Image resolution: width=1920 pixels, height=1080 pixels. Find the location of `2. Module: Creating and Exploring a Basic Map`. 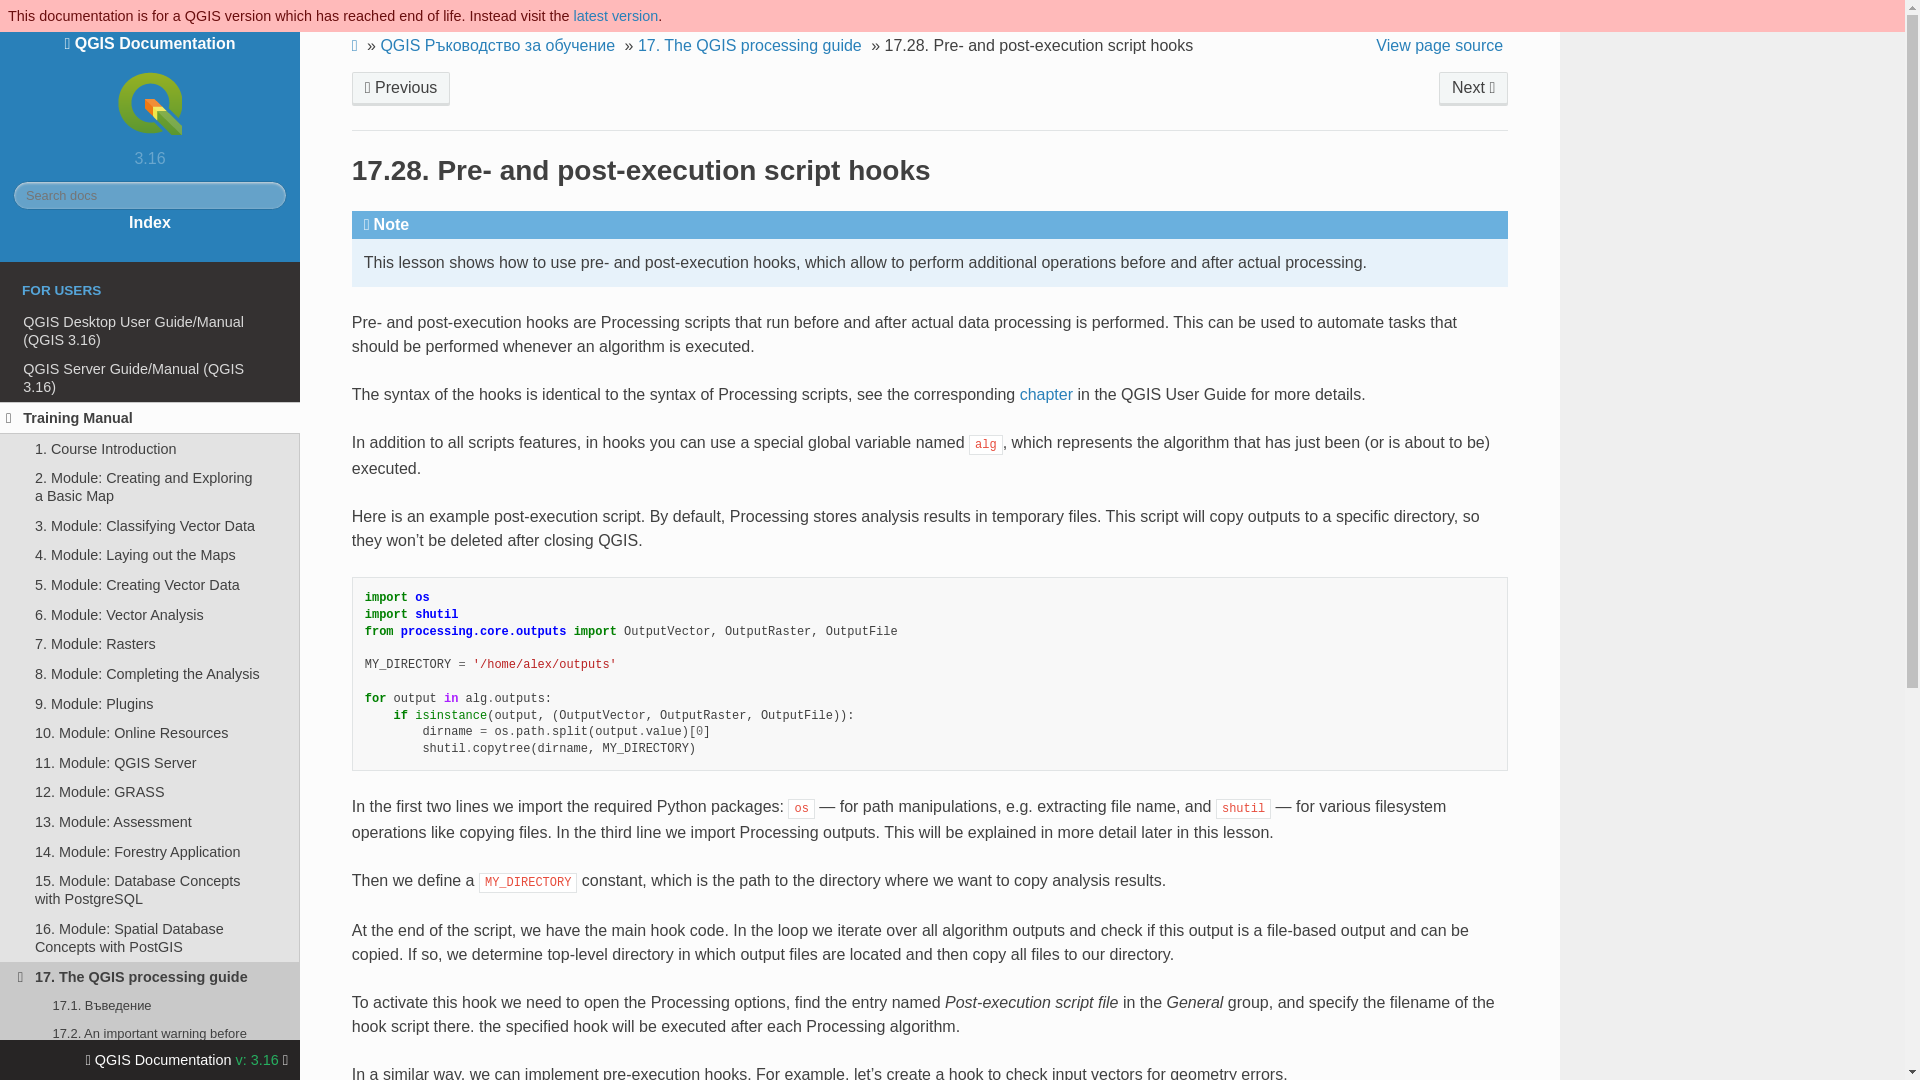

2. Module: Creating and Exploring a Basic Map is located at coordinates (150, 486).